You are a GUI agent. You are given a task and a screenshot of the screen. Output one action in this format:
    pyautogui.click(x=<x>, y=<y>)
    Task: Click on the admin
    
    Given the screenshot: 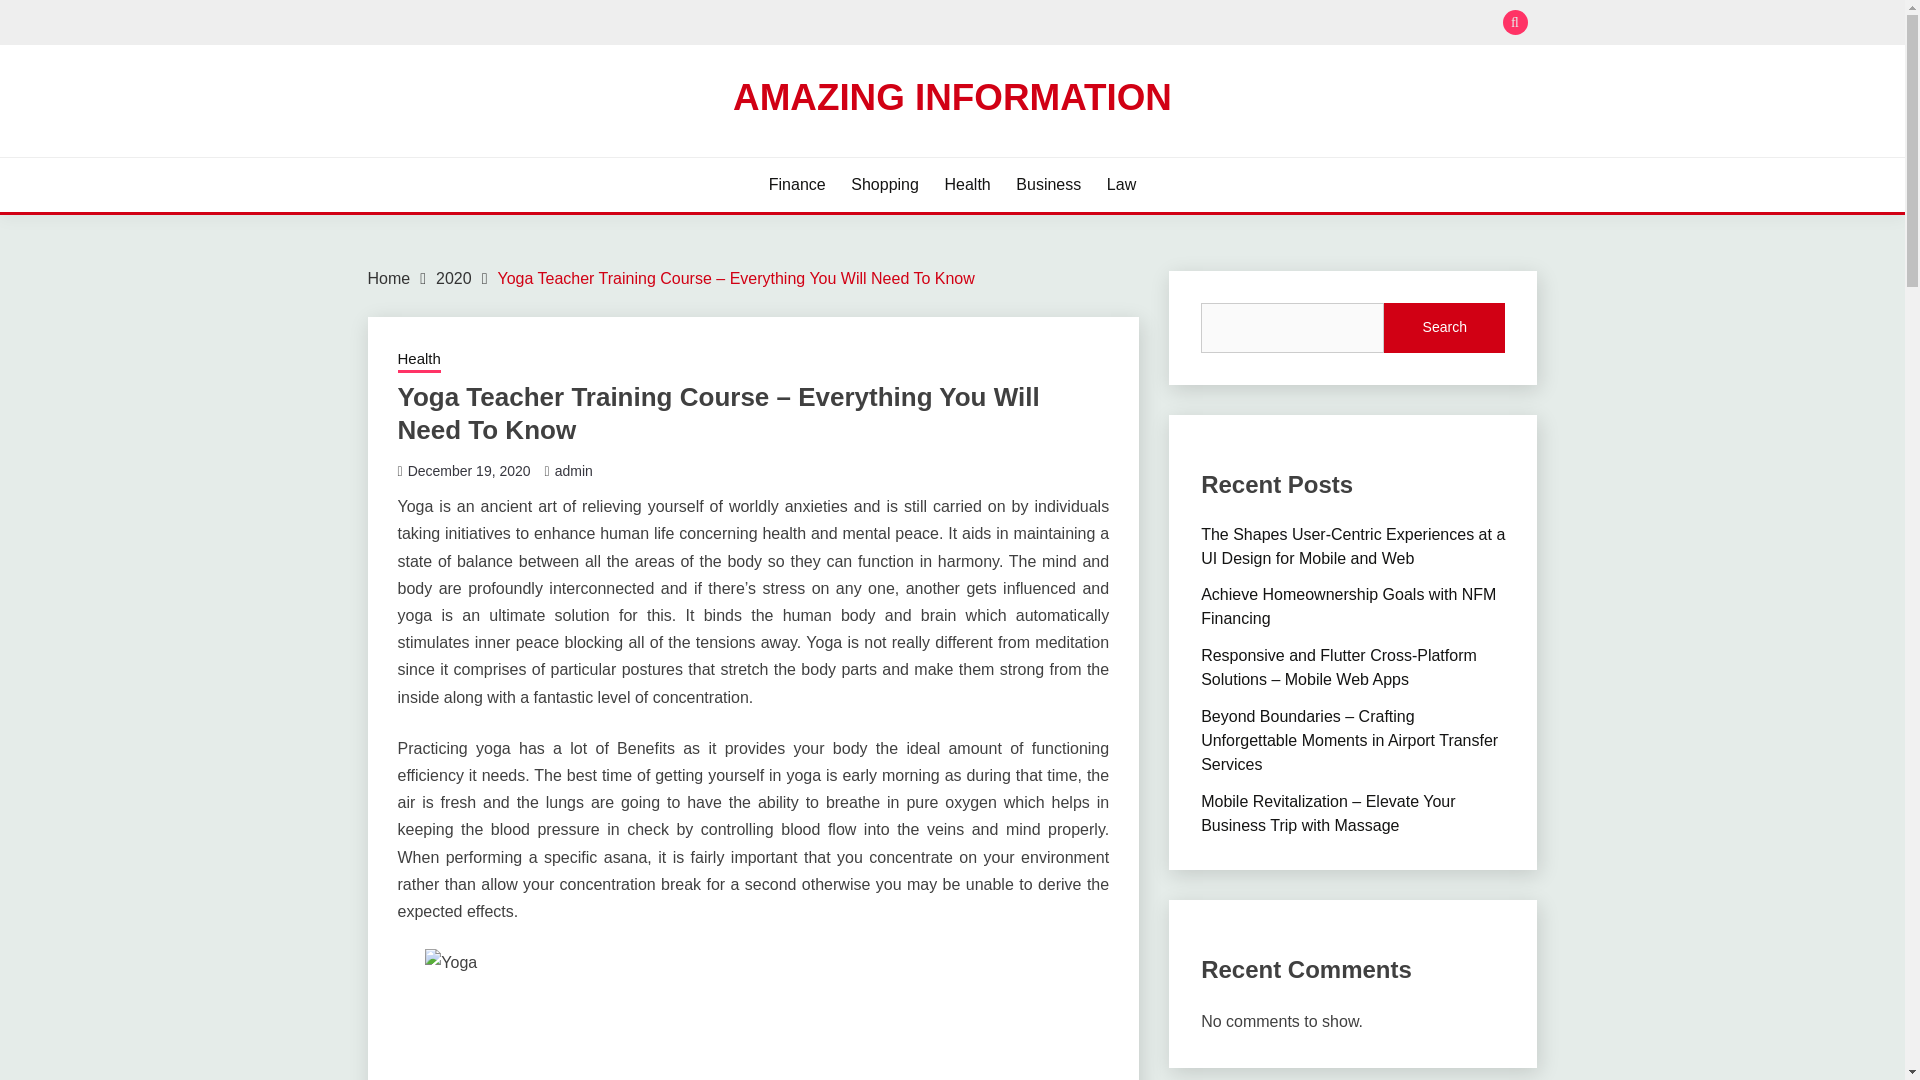 What is the action you would take?
    pyautogui.click(x=574, y=471)
    